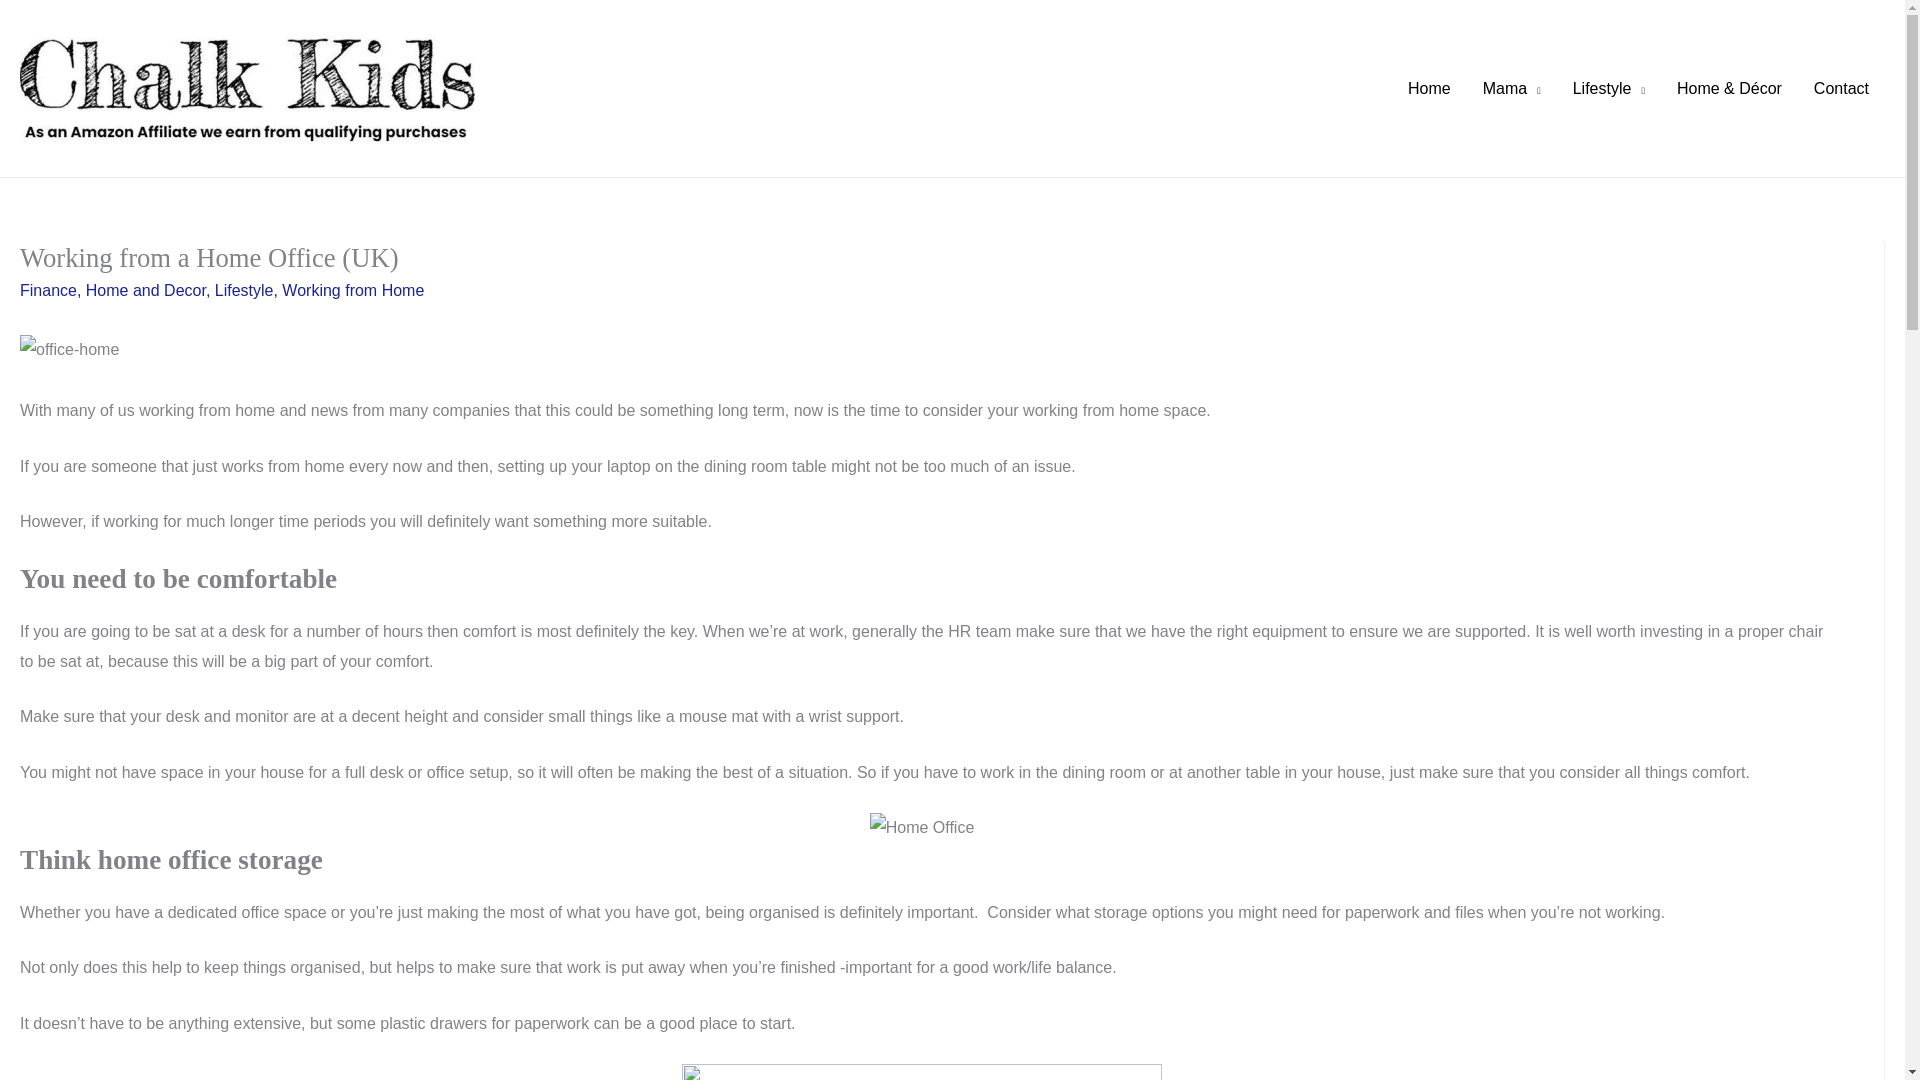 Image resolution: width=1920 pixels, height=1080 pixels. Describe the element at coordinates (48, 290) in the screenshot. I see `Finance` at that location.